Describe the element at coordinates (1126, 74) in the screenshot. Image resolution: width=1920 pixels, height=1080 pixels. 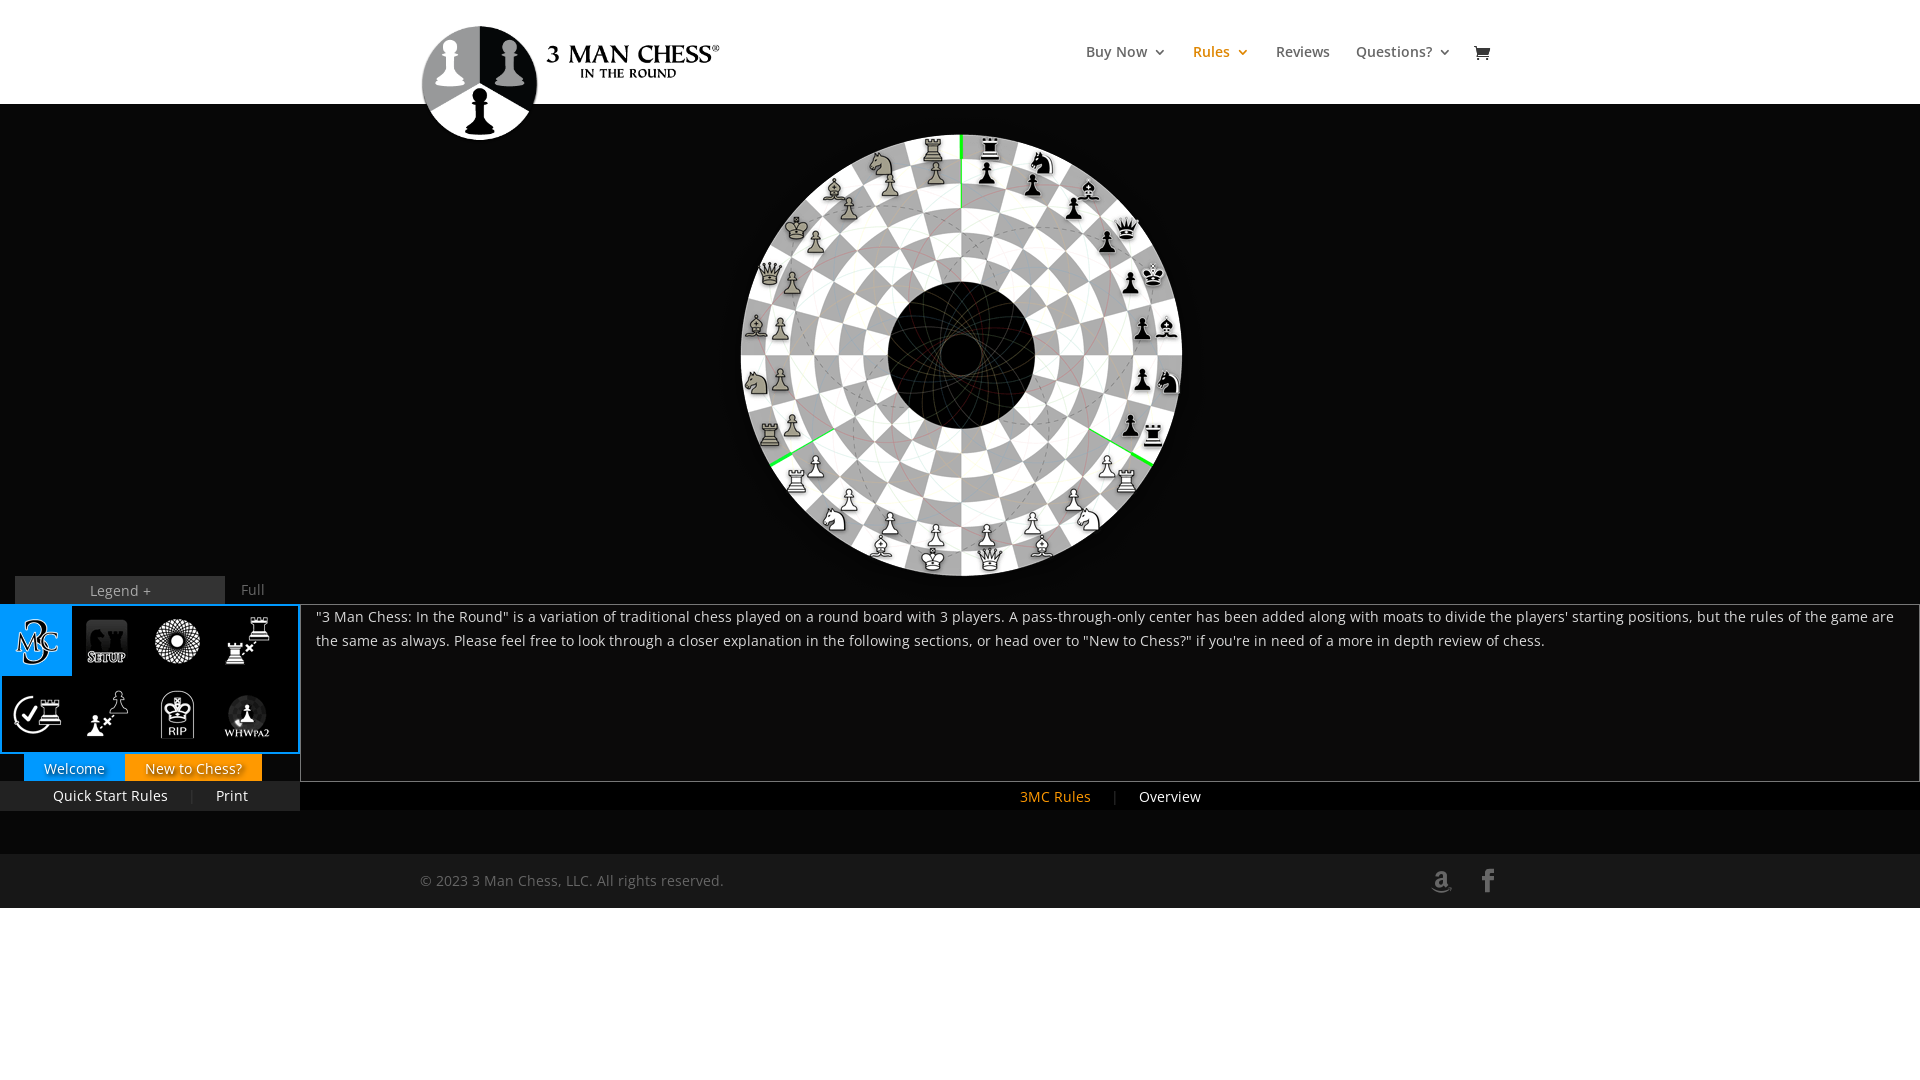
I see `Buy Now` at that location.